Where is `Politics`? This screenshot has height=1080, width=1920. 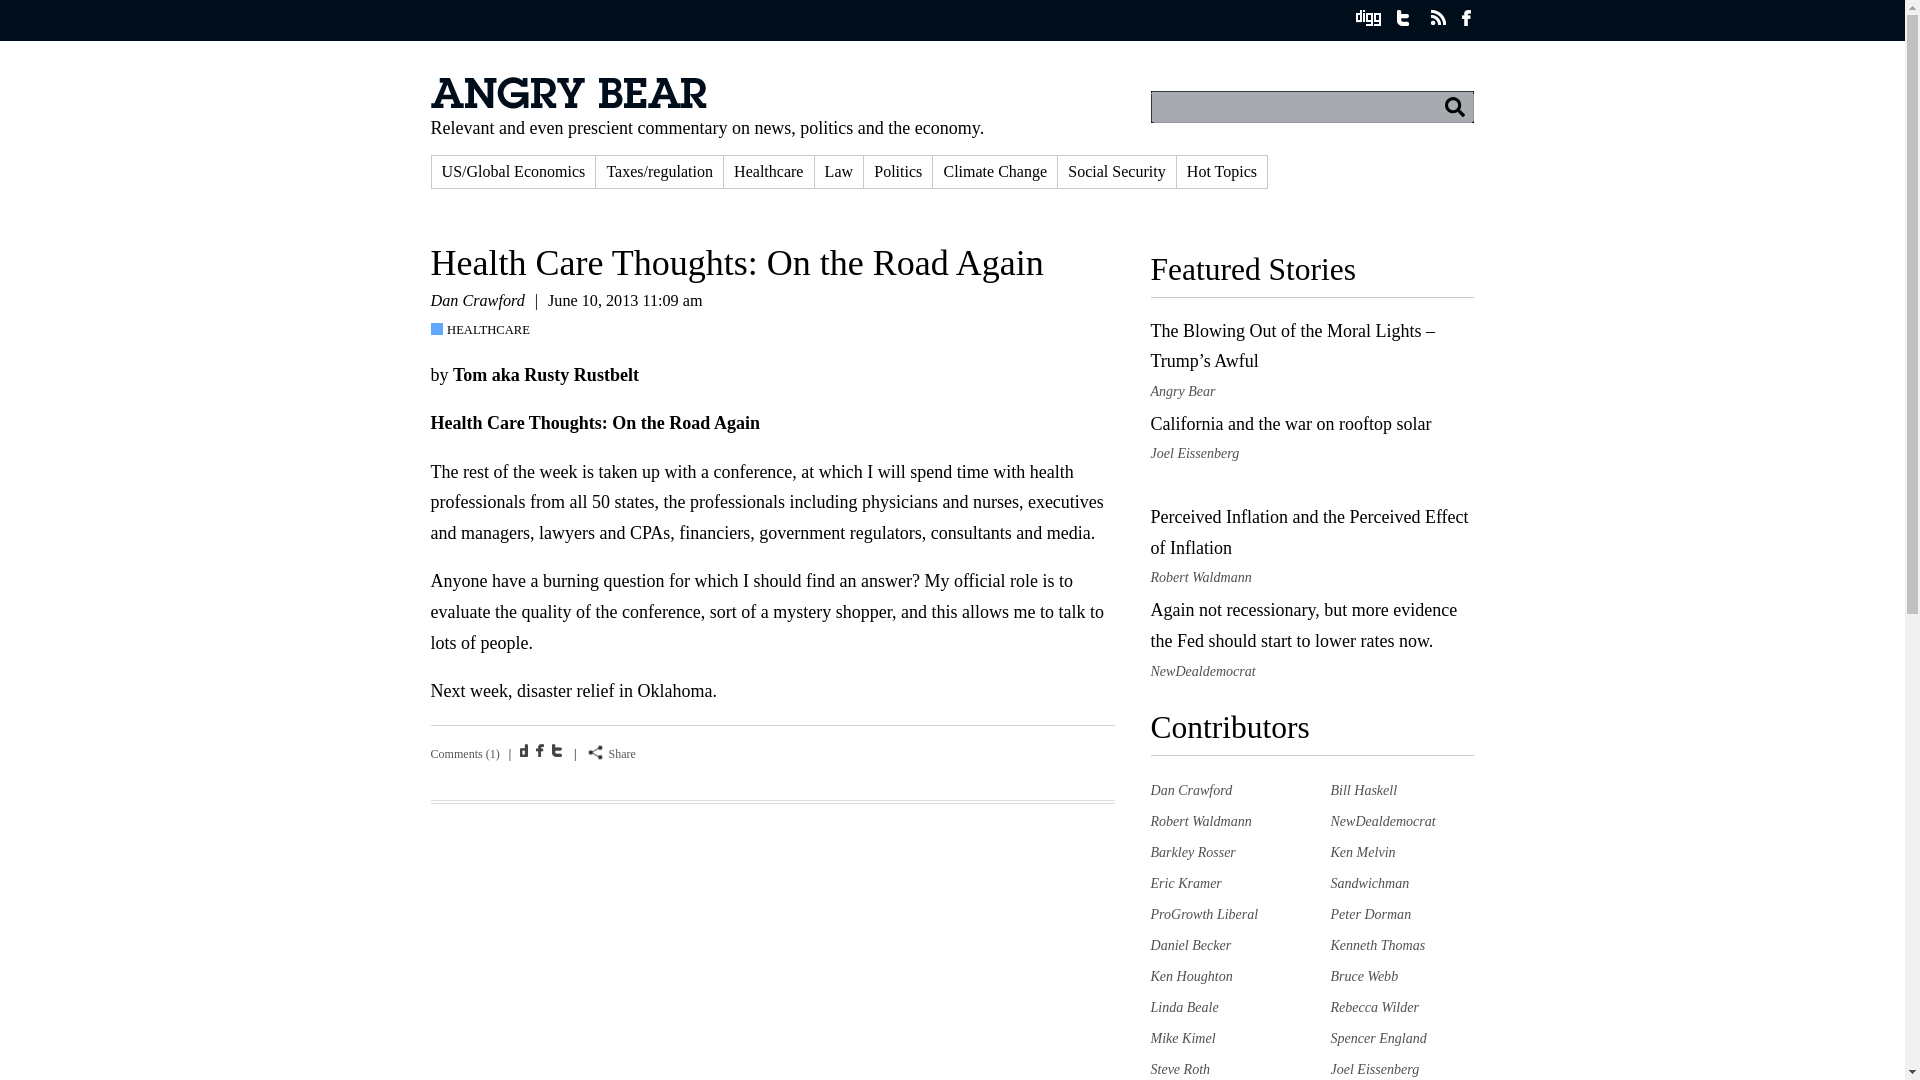
Politics is located at coordinates (898, 171).